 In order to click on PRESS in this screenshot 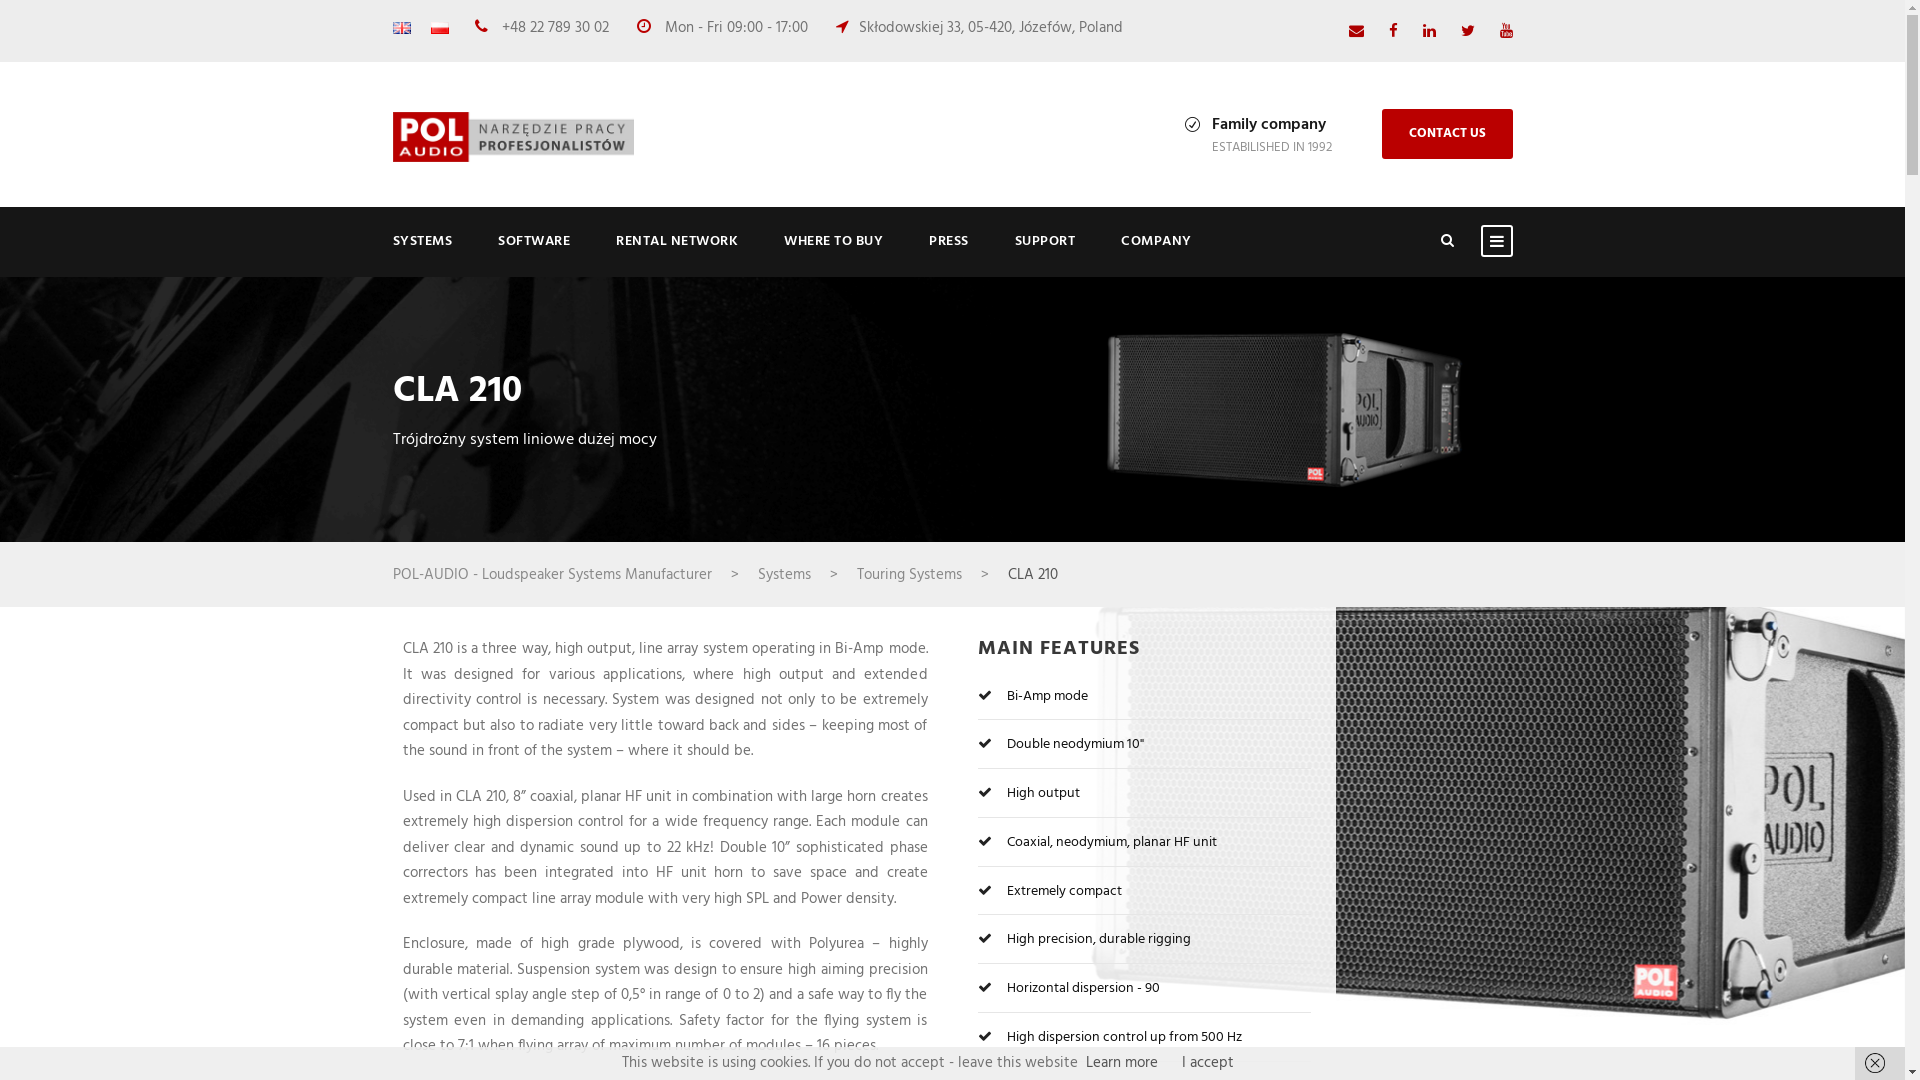, I will do `click(948, 254)`.